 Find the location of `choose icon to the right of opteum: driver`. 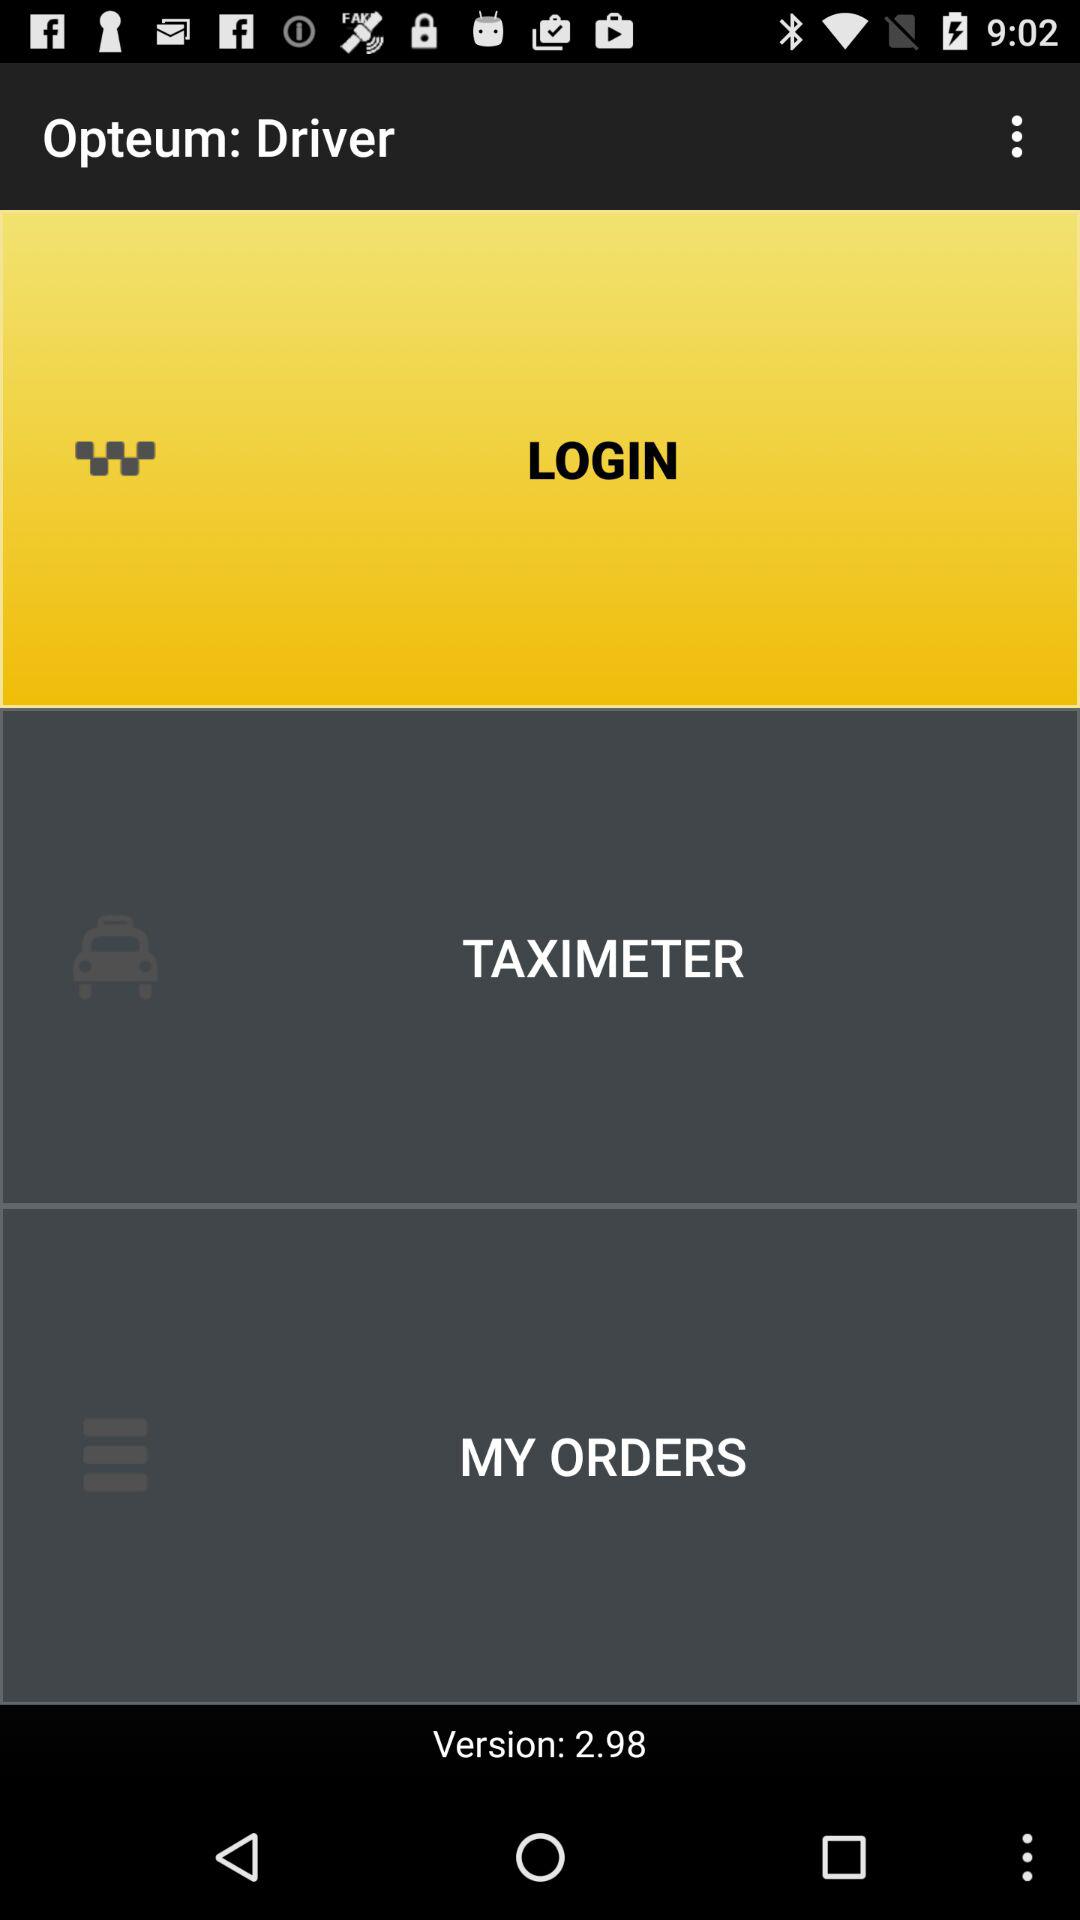

choose icon to the right of opteum: driver is located at coordinates (1016, 136).